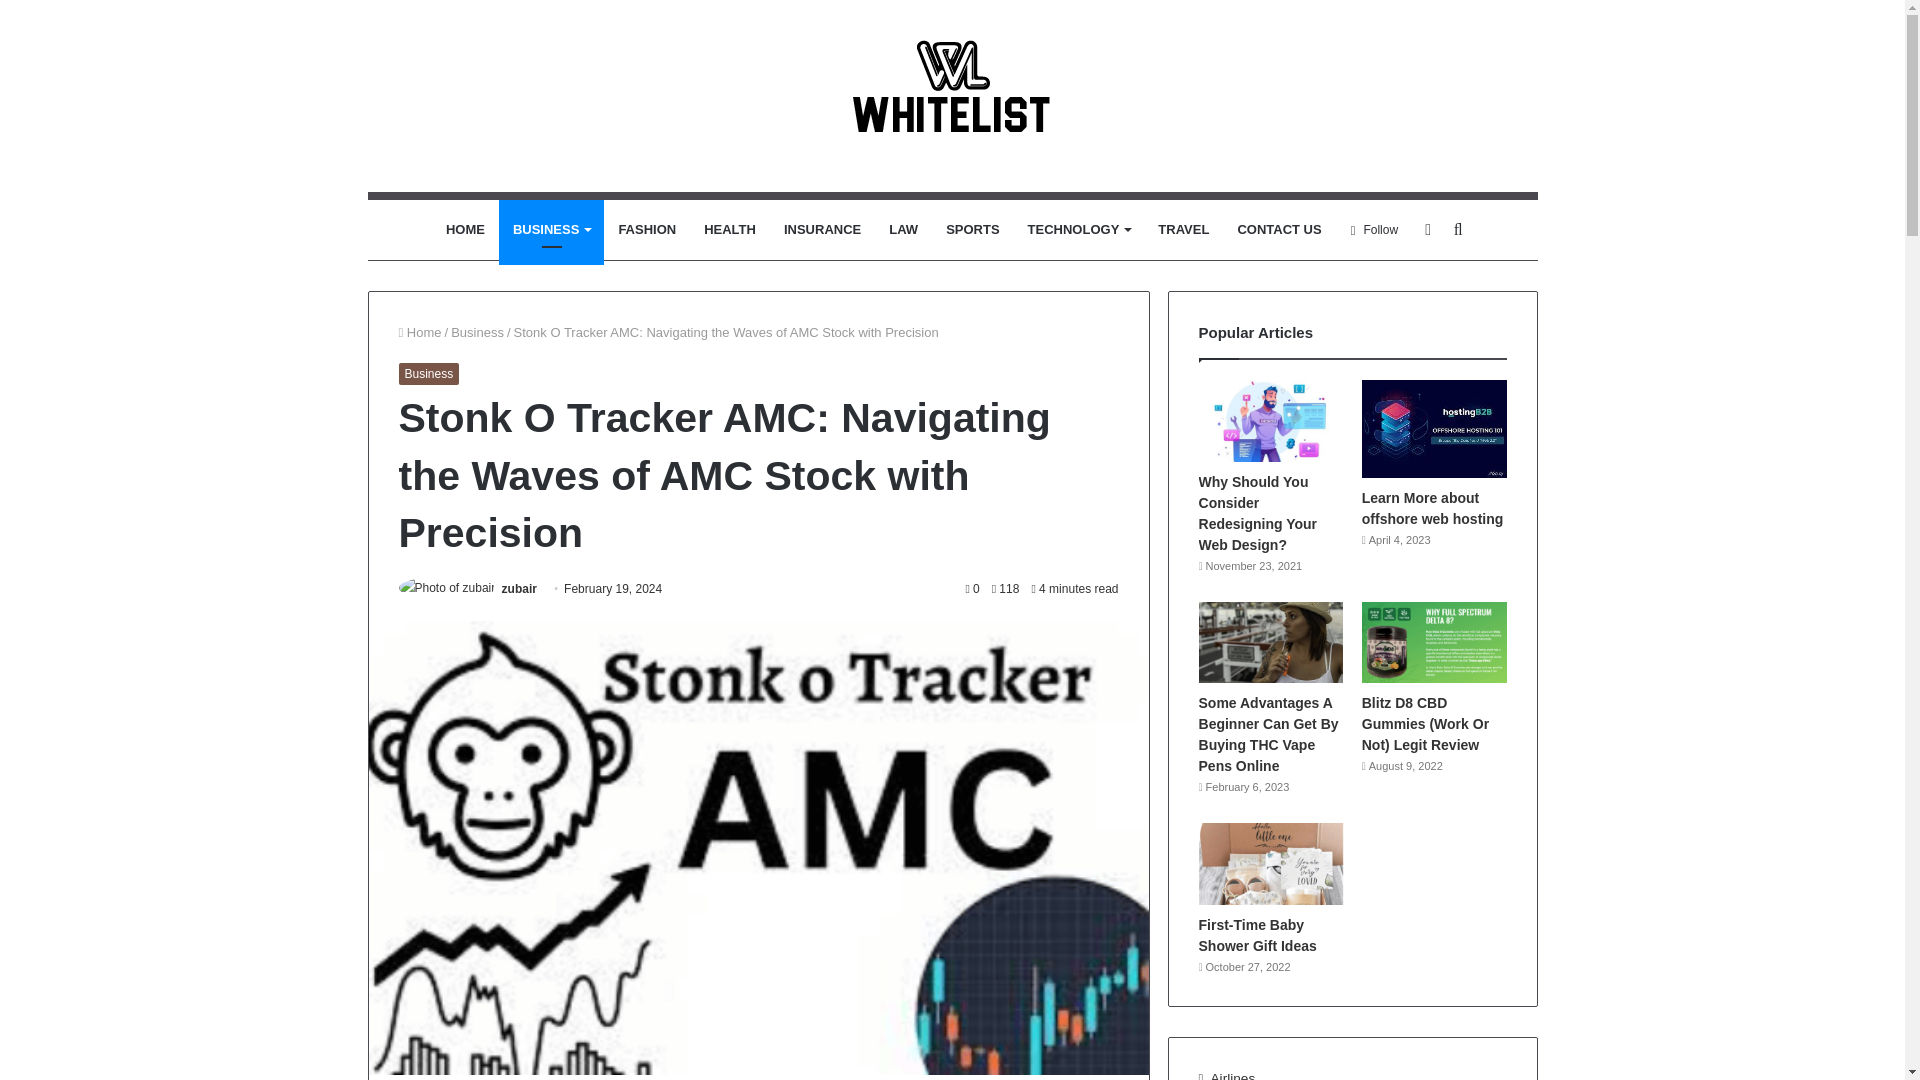 This screenshot has height=1080, width=1920. I want to click on HOME, so click(466, 230).